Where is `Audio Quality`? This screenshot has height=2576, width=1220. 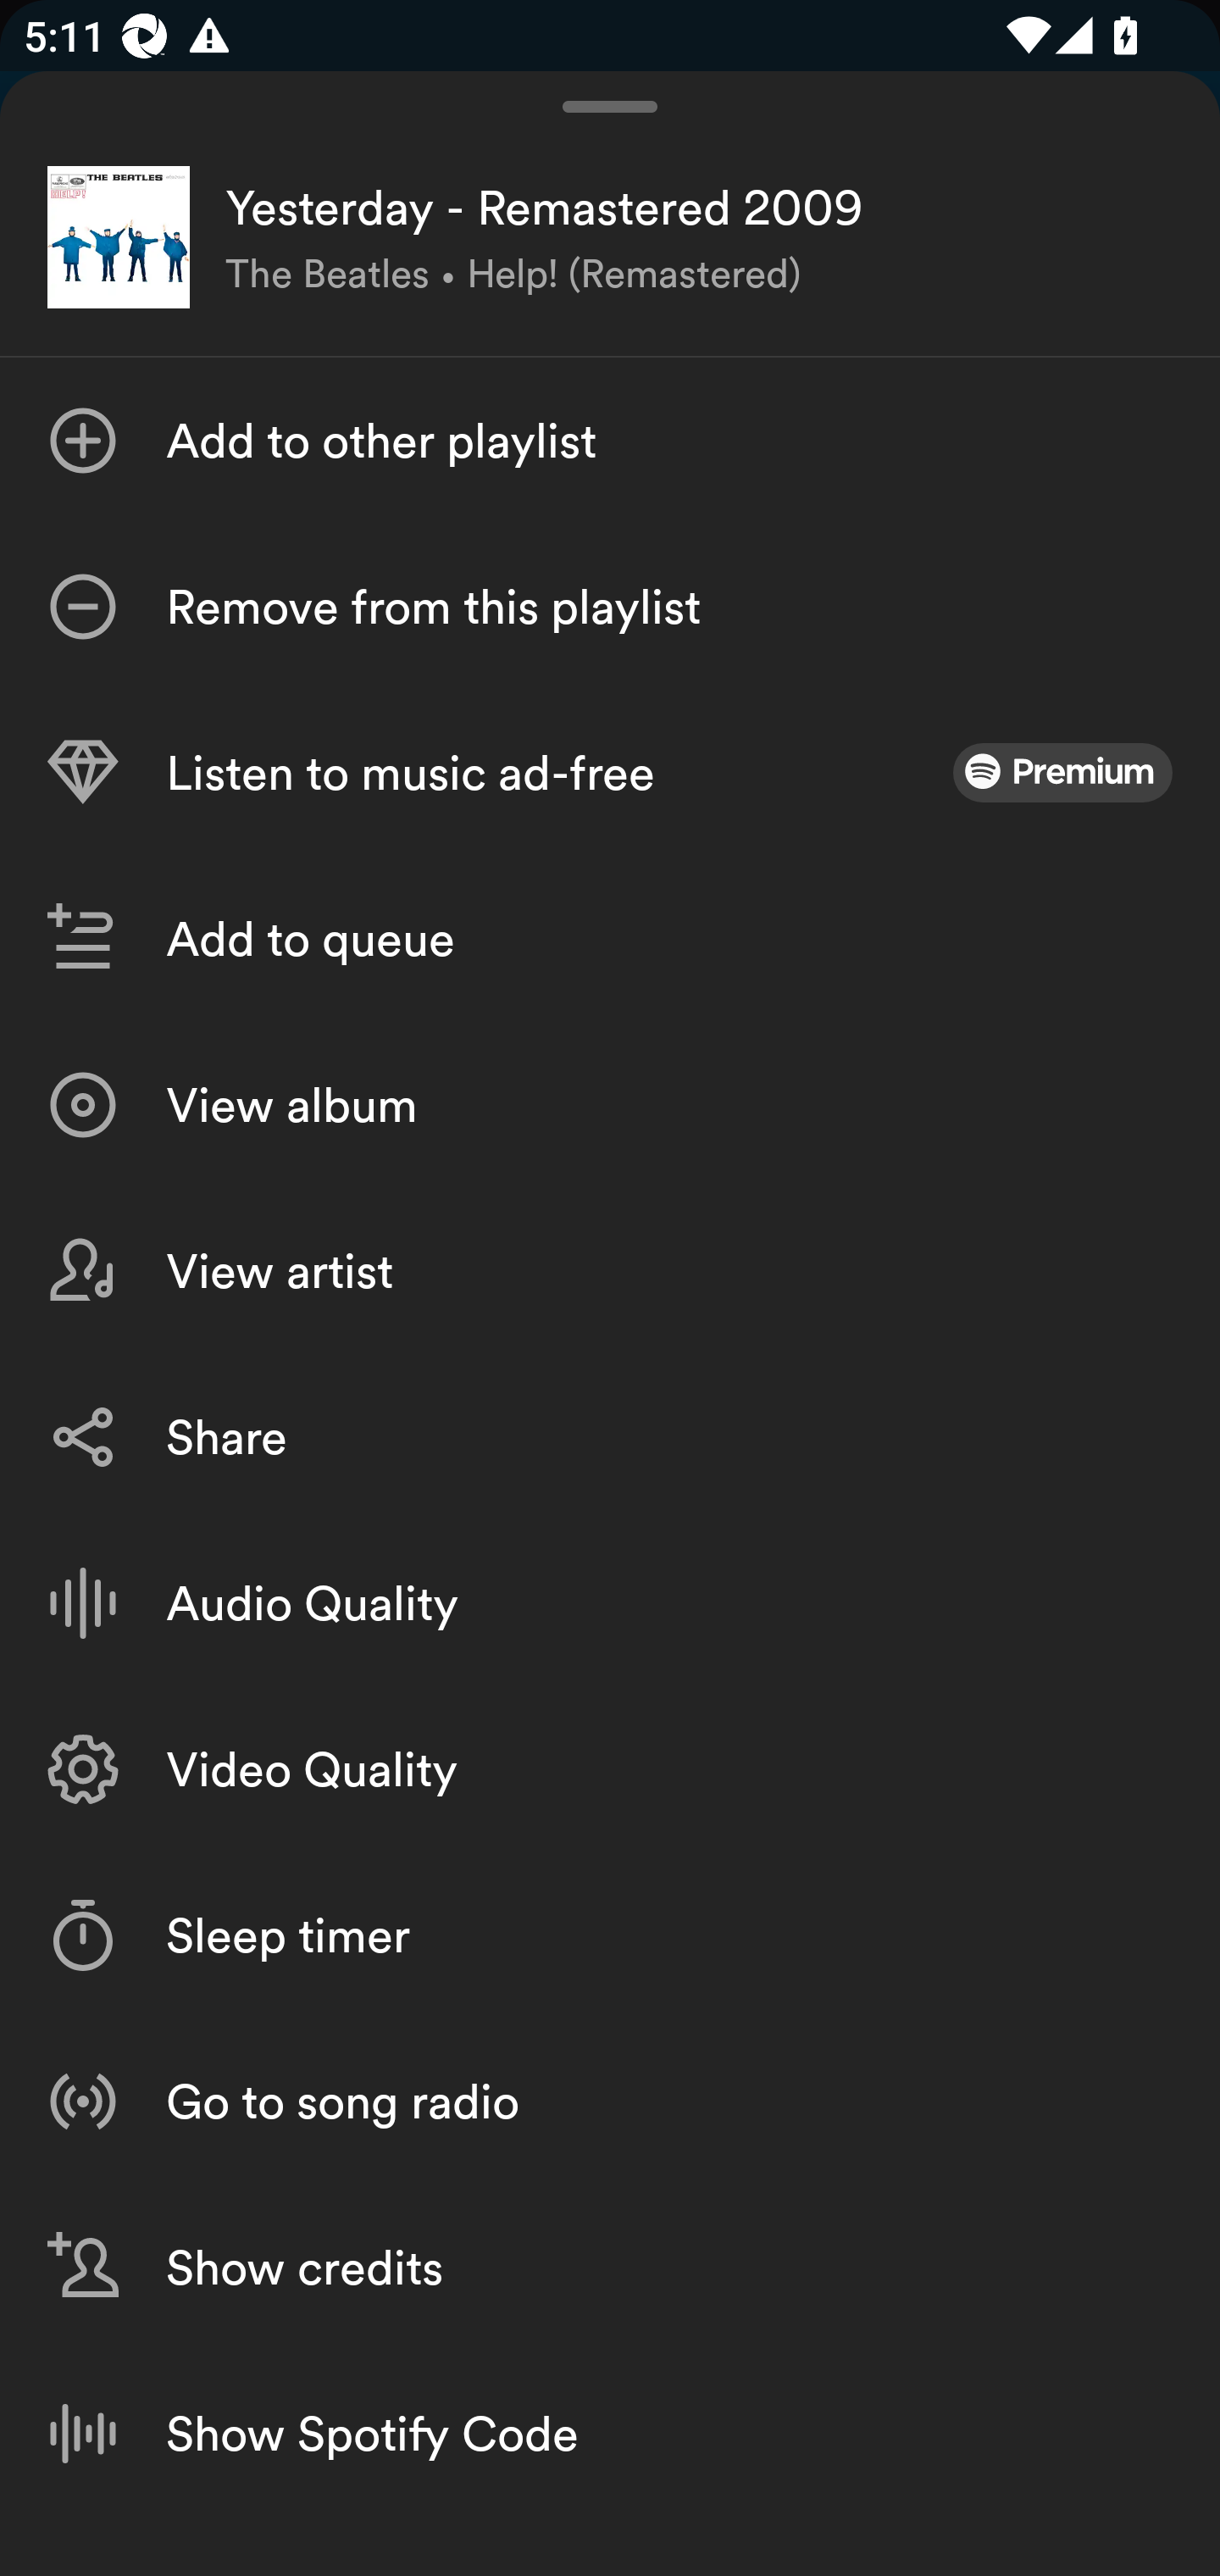 Audio Quality is located at coordinates (610, 1603).